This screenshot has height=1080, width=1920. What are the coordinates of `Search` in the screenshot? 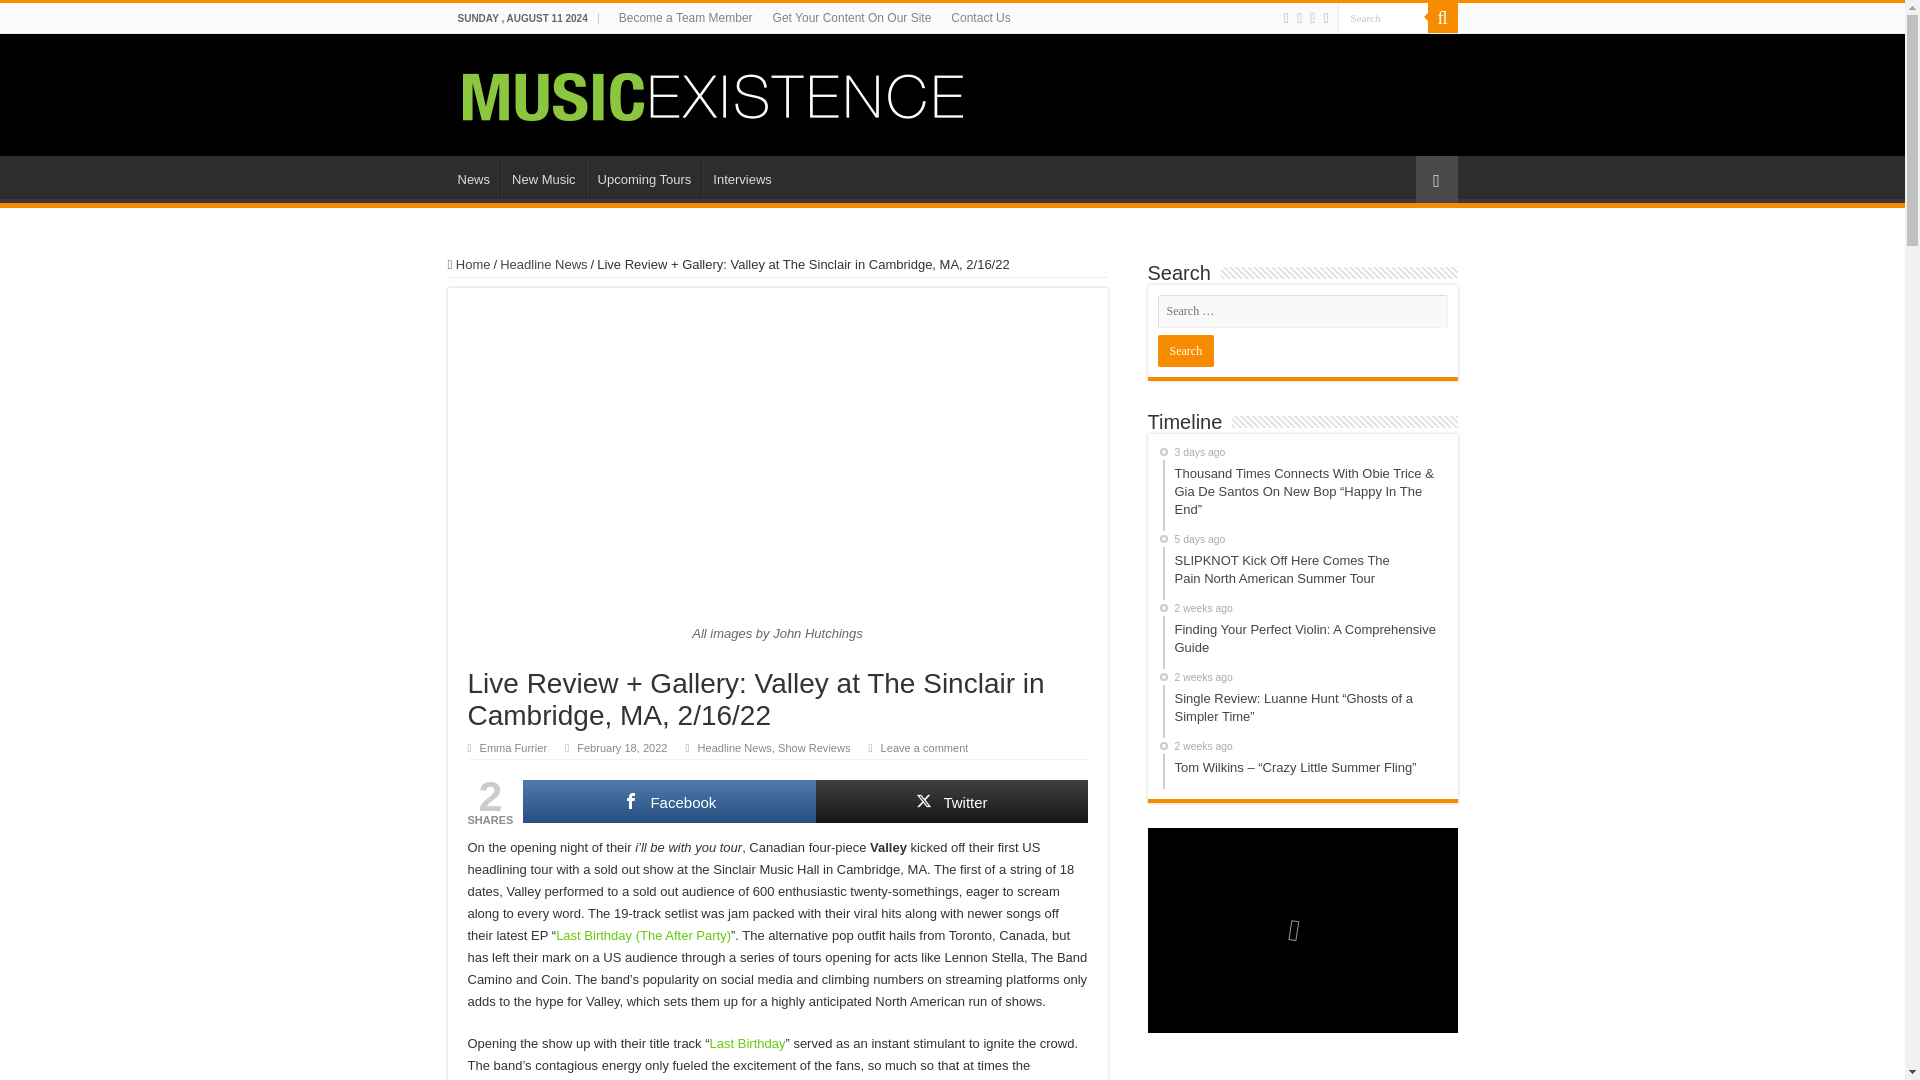 It's located at (1186, 350).